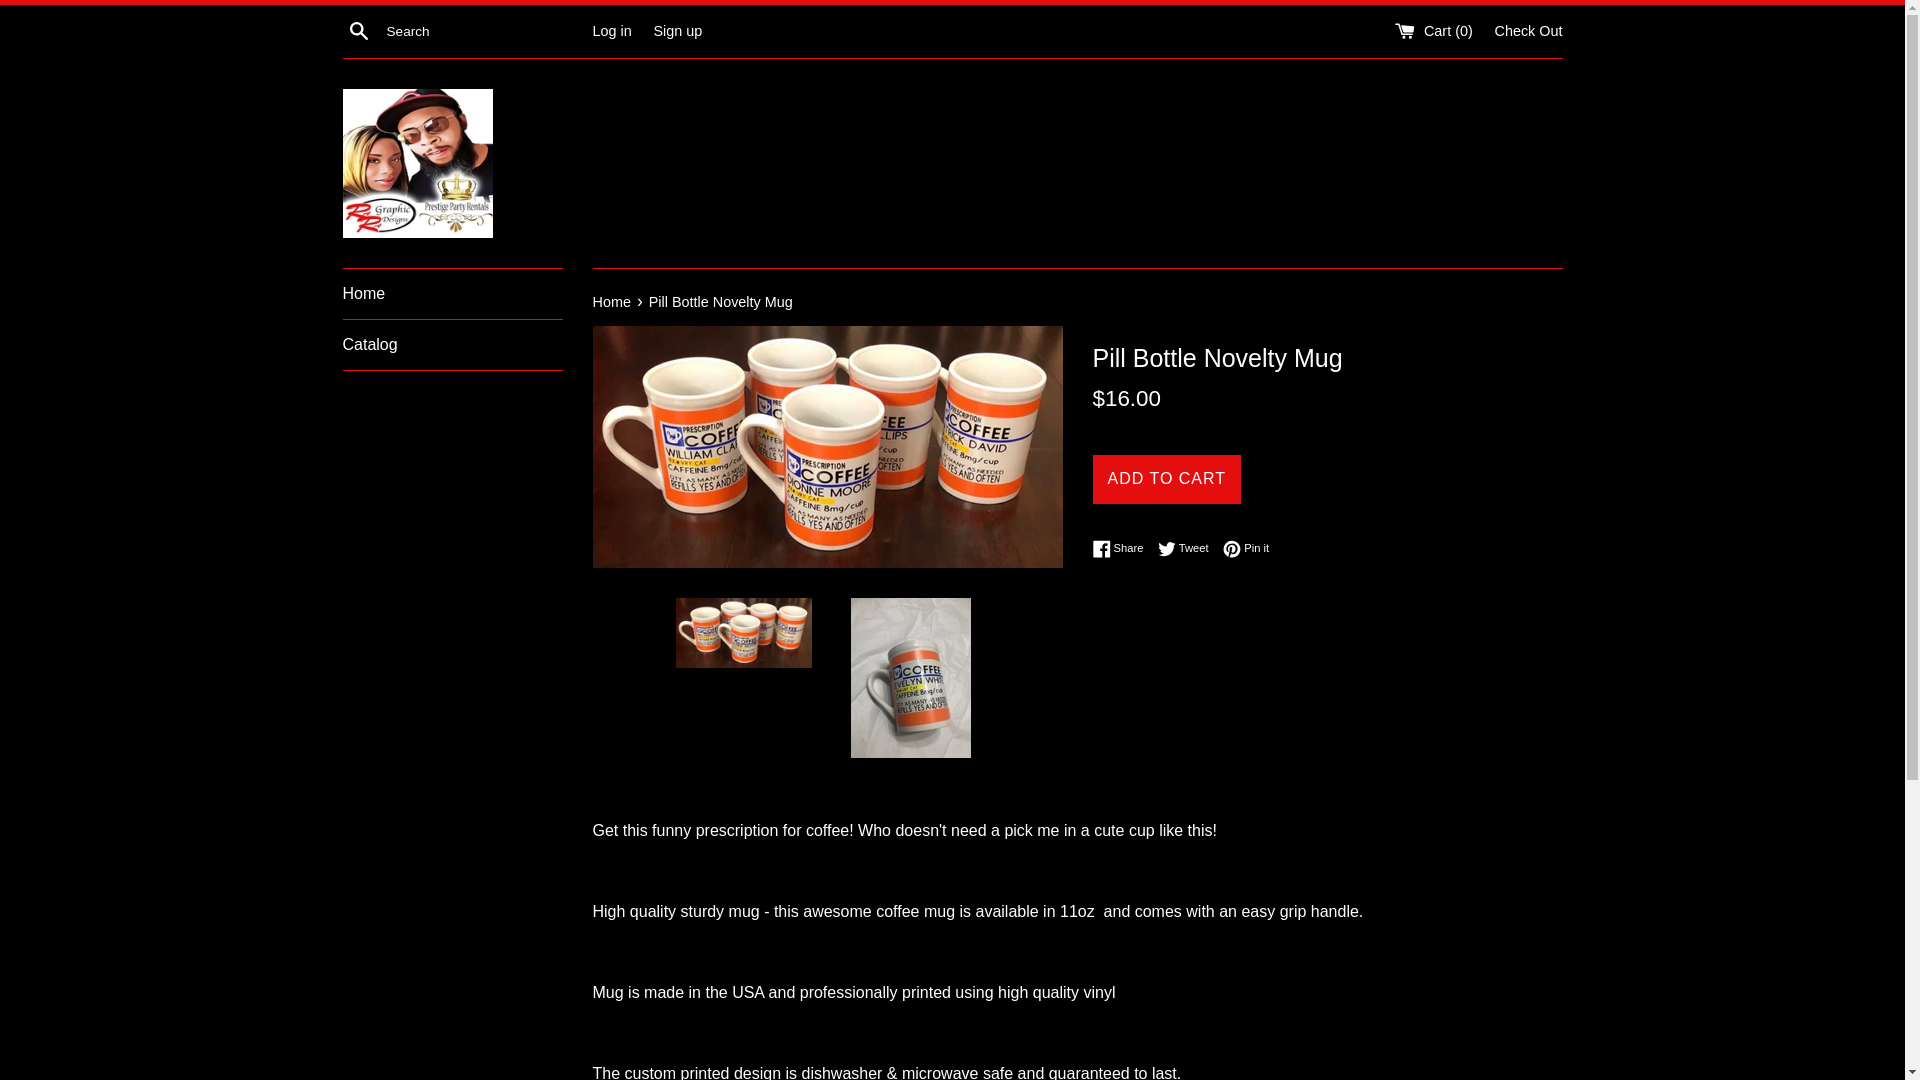 The image size is (1920, 1080). Describe the element at coordinates (1188, 549) in the screenshot. I see `Pin on Pinterest` at that location.